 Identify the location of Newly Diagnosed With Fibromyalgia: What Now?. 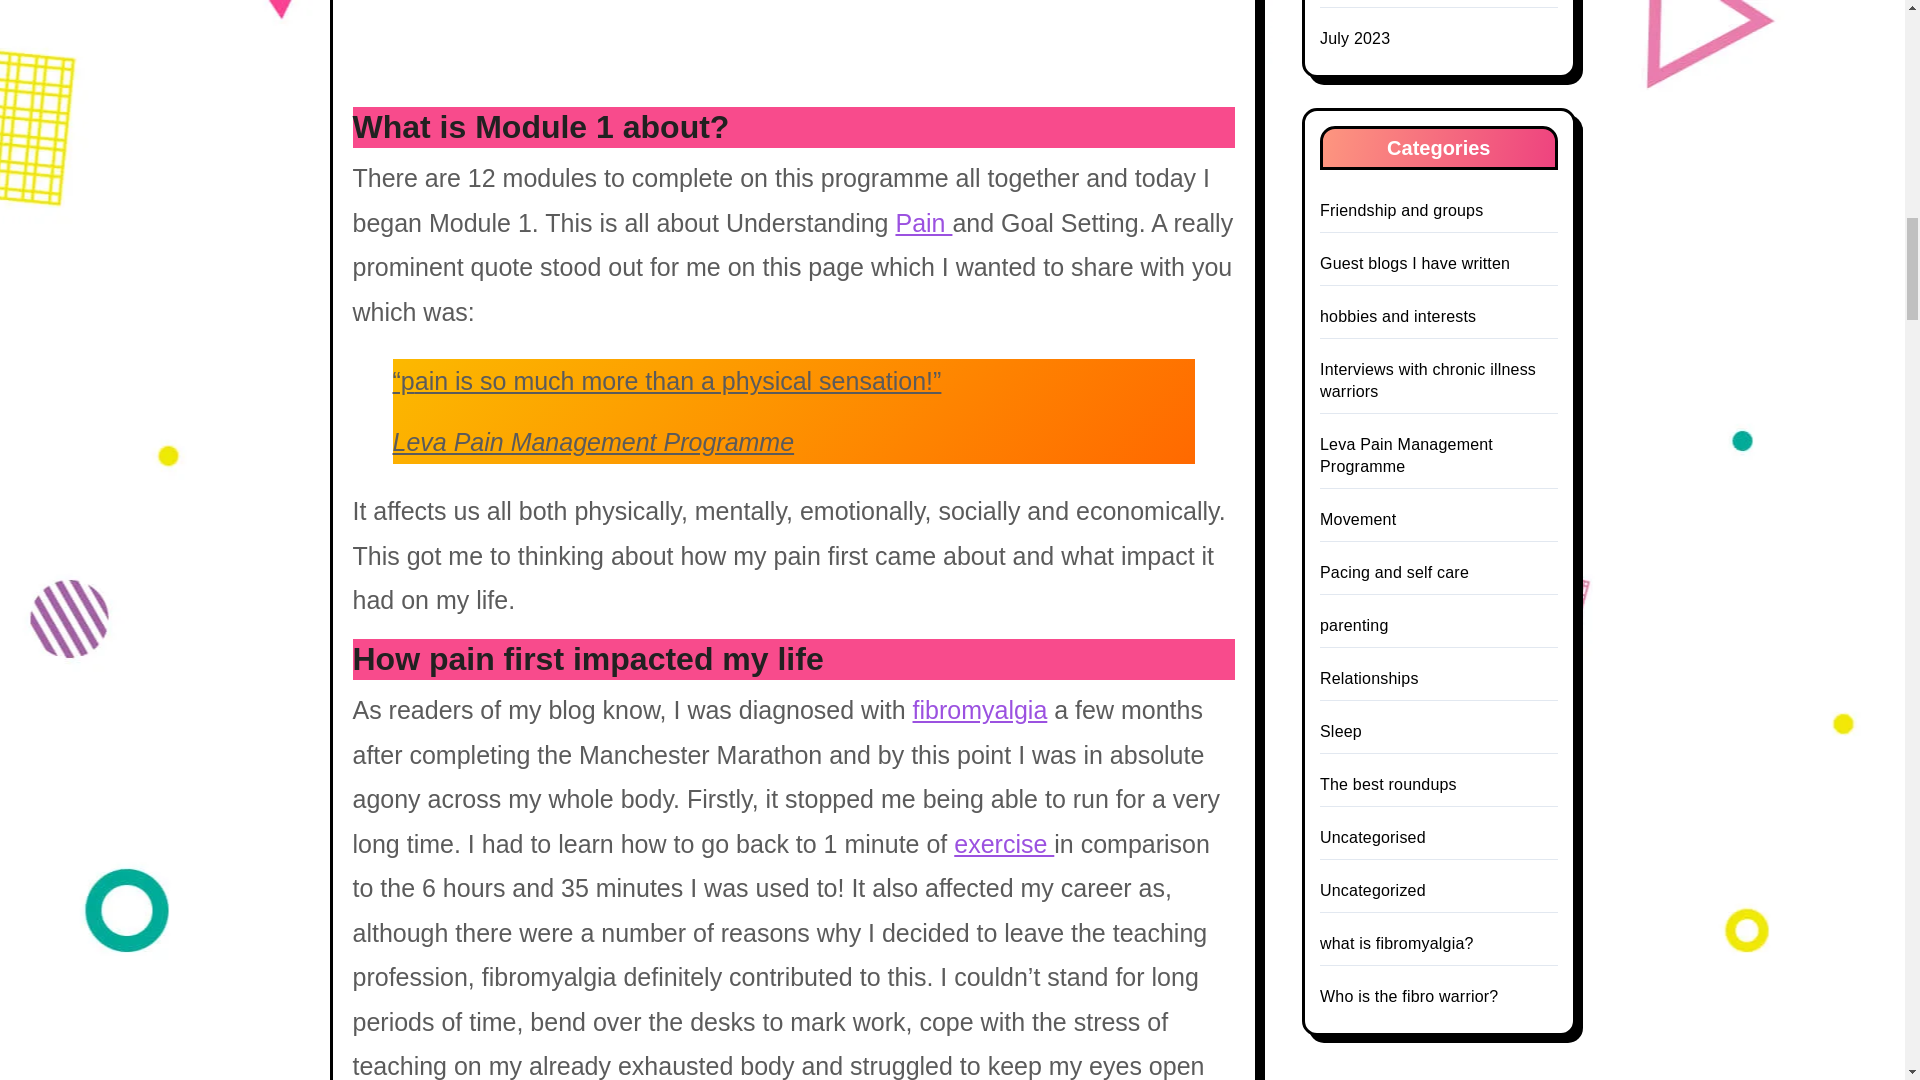
(980, 709).